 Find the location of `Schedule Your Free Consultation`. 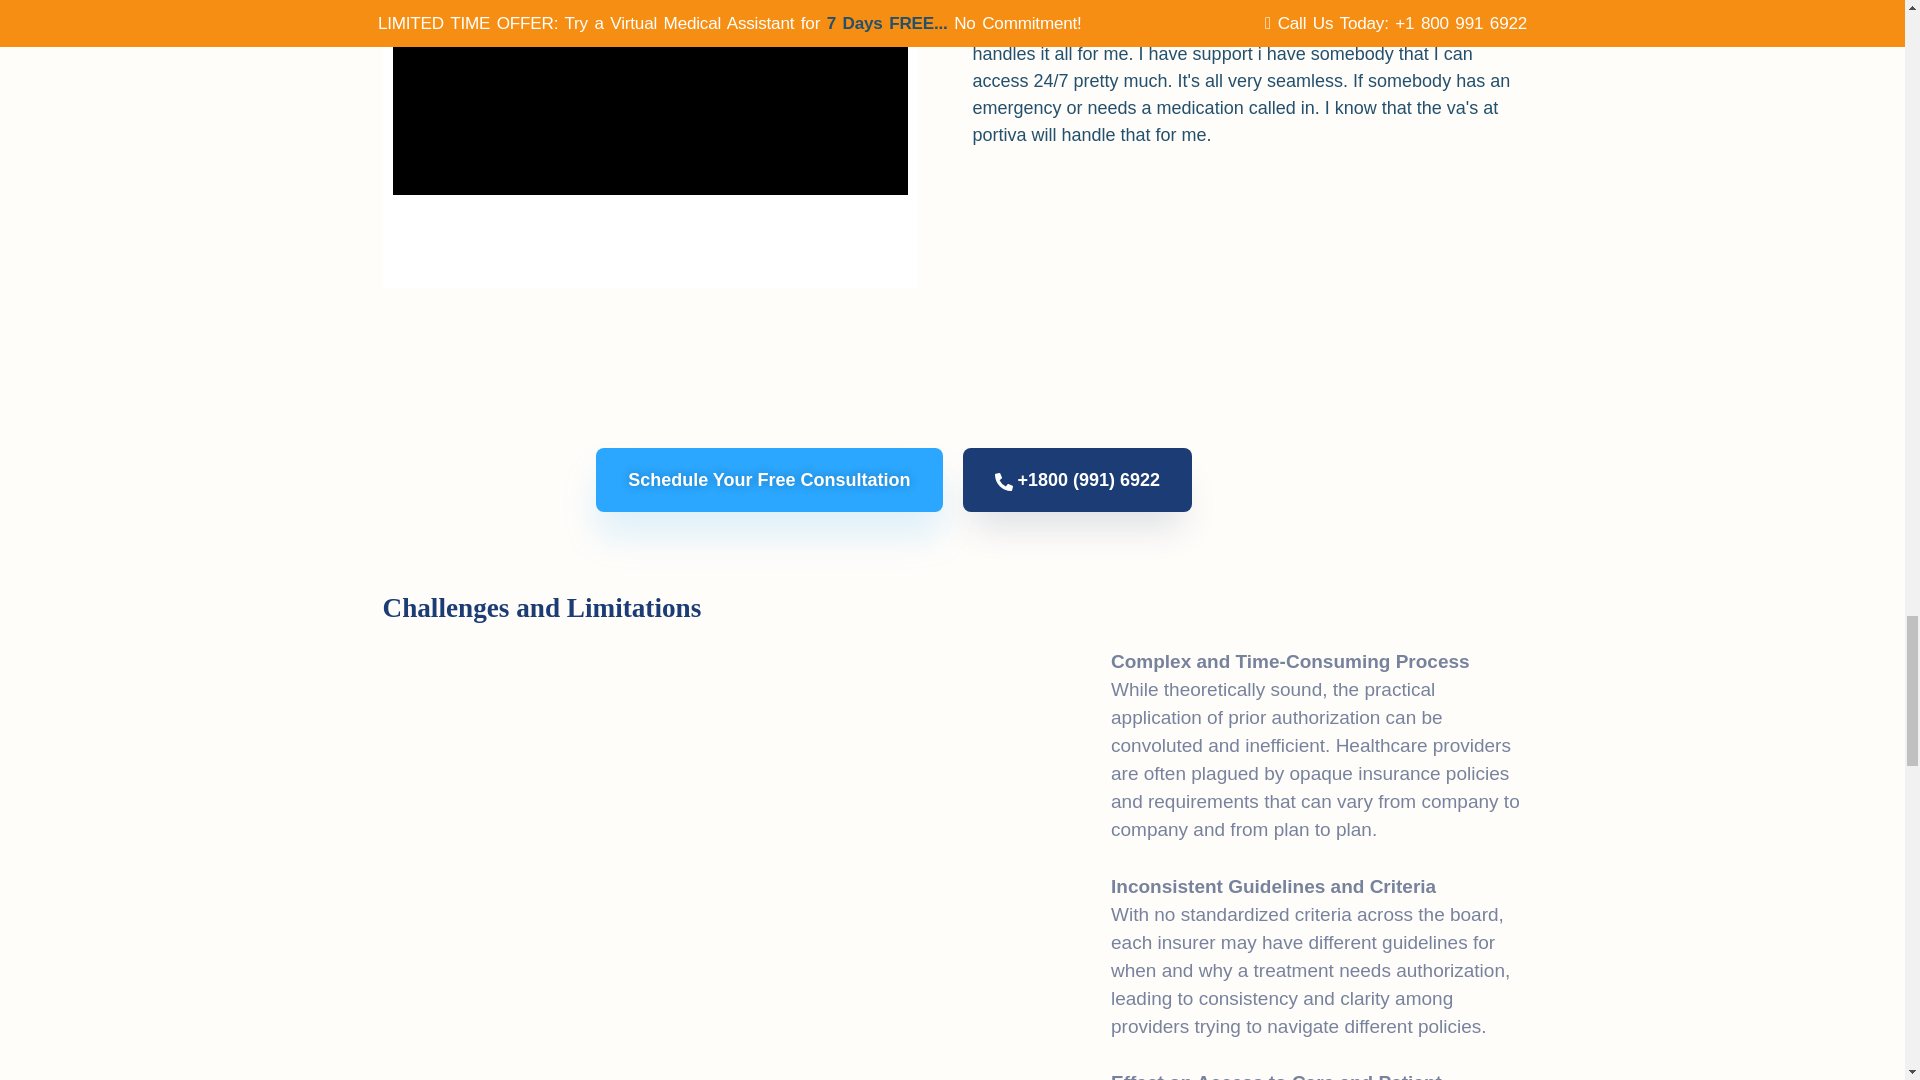

Schedule Your Free Consultation is located at coordinates (768, 480).